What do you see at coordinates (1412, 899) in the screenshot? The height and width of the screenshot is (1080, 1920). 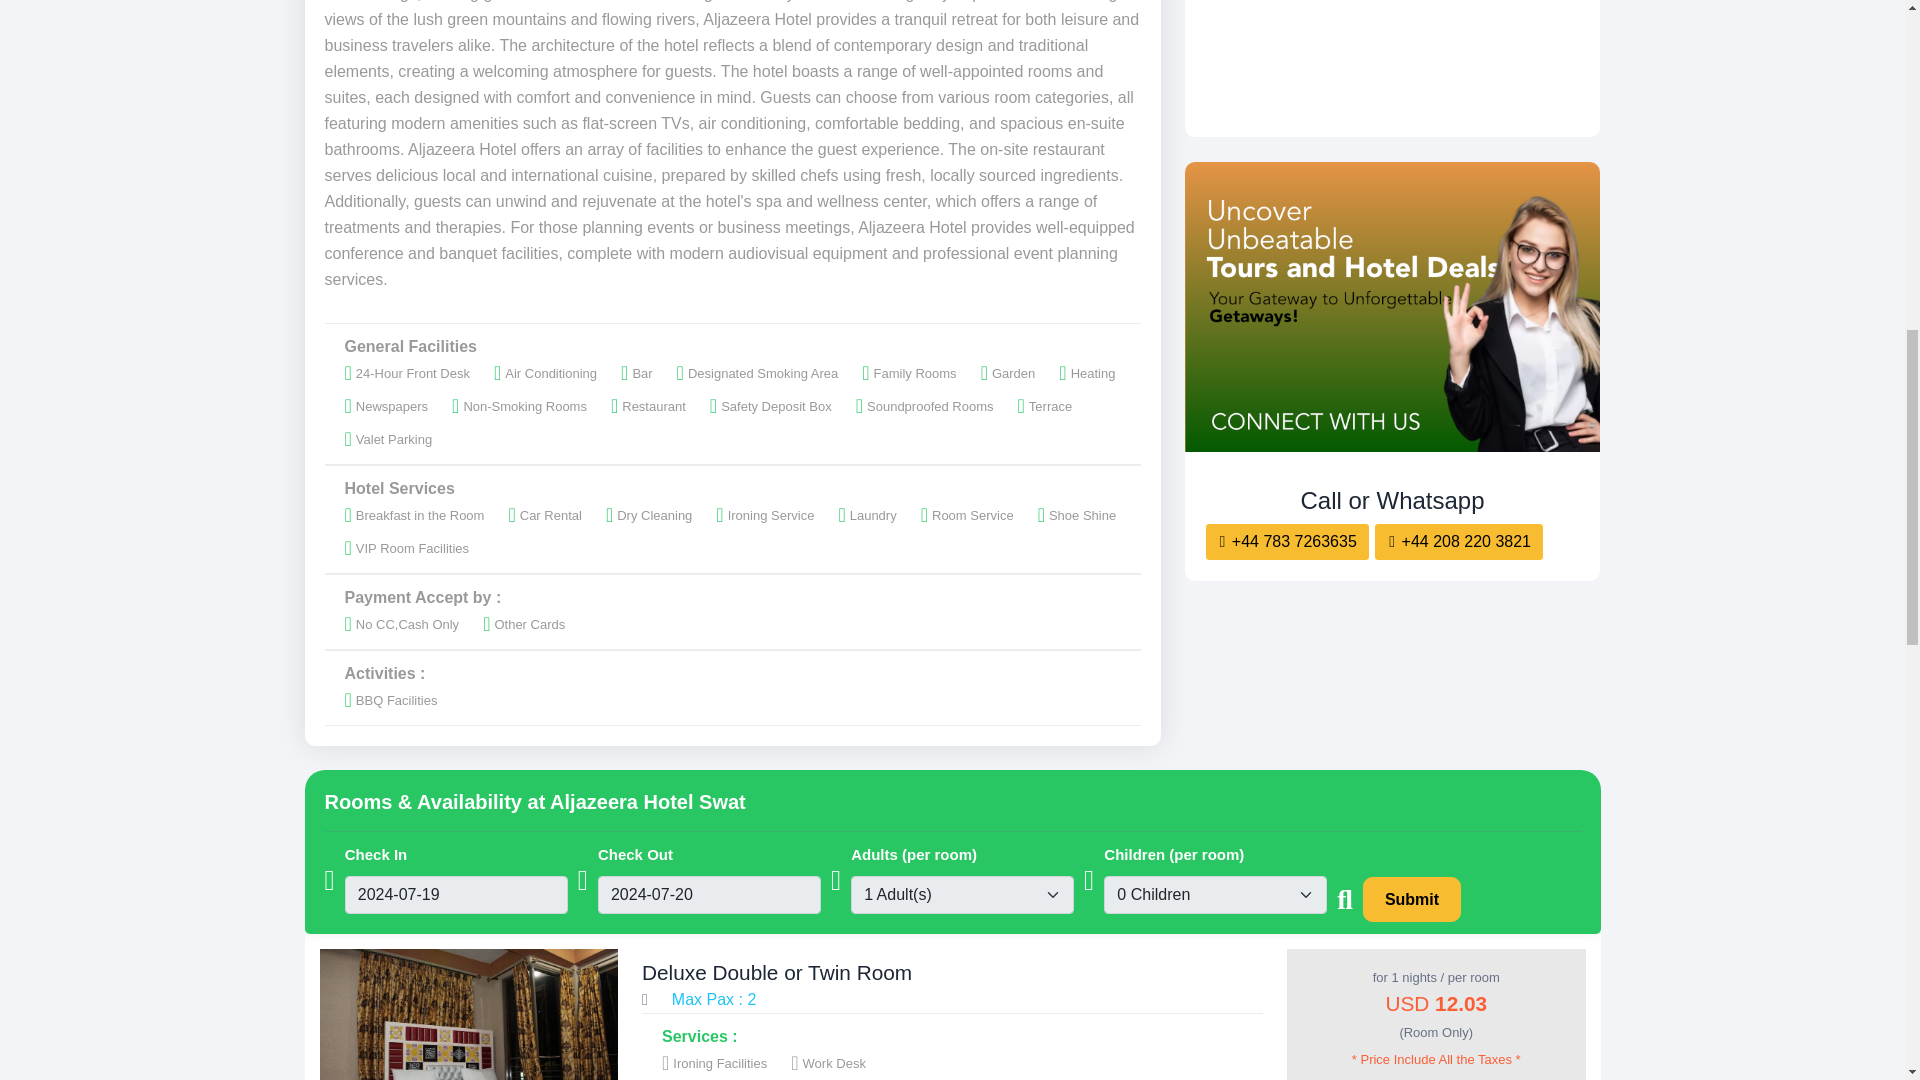 I see `Submit` at bounding box center [1412, 899].